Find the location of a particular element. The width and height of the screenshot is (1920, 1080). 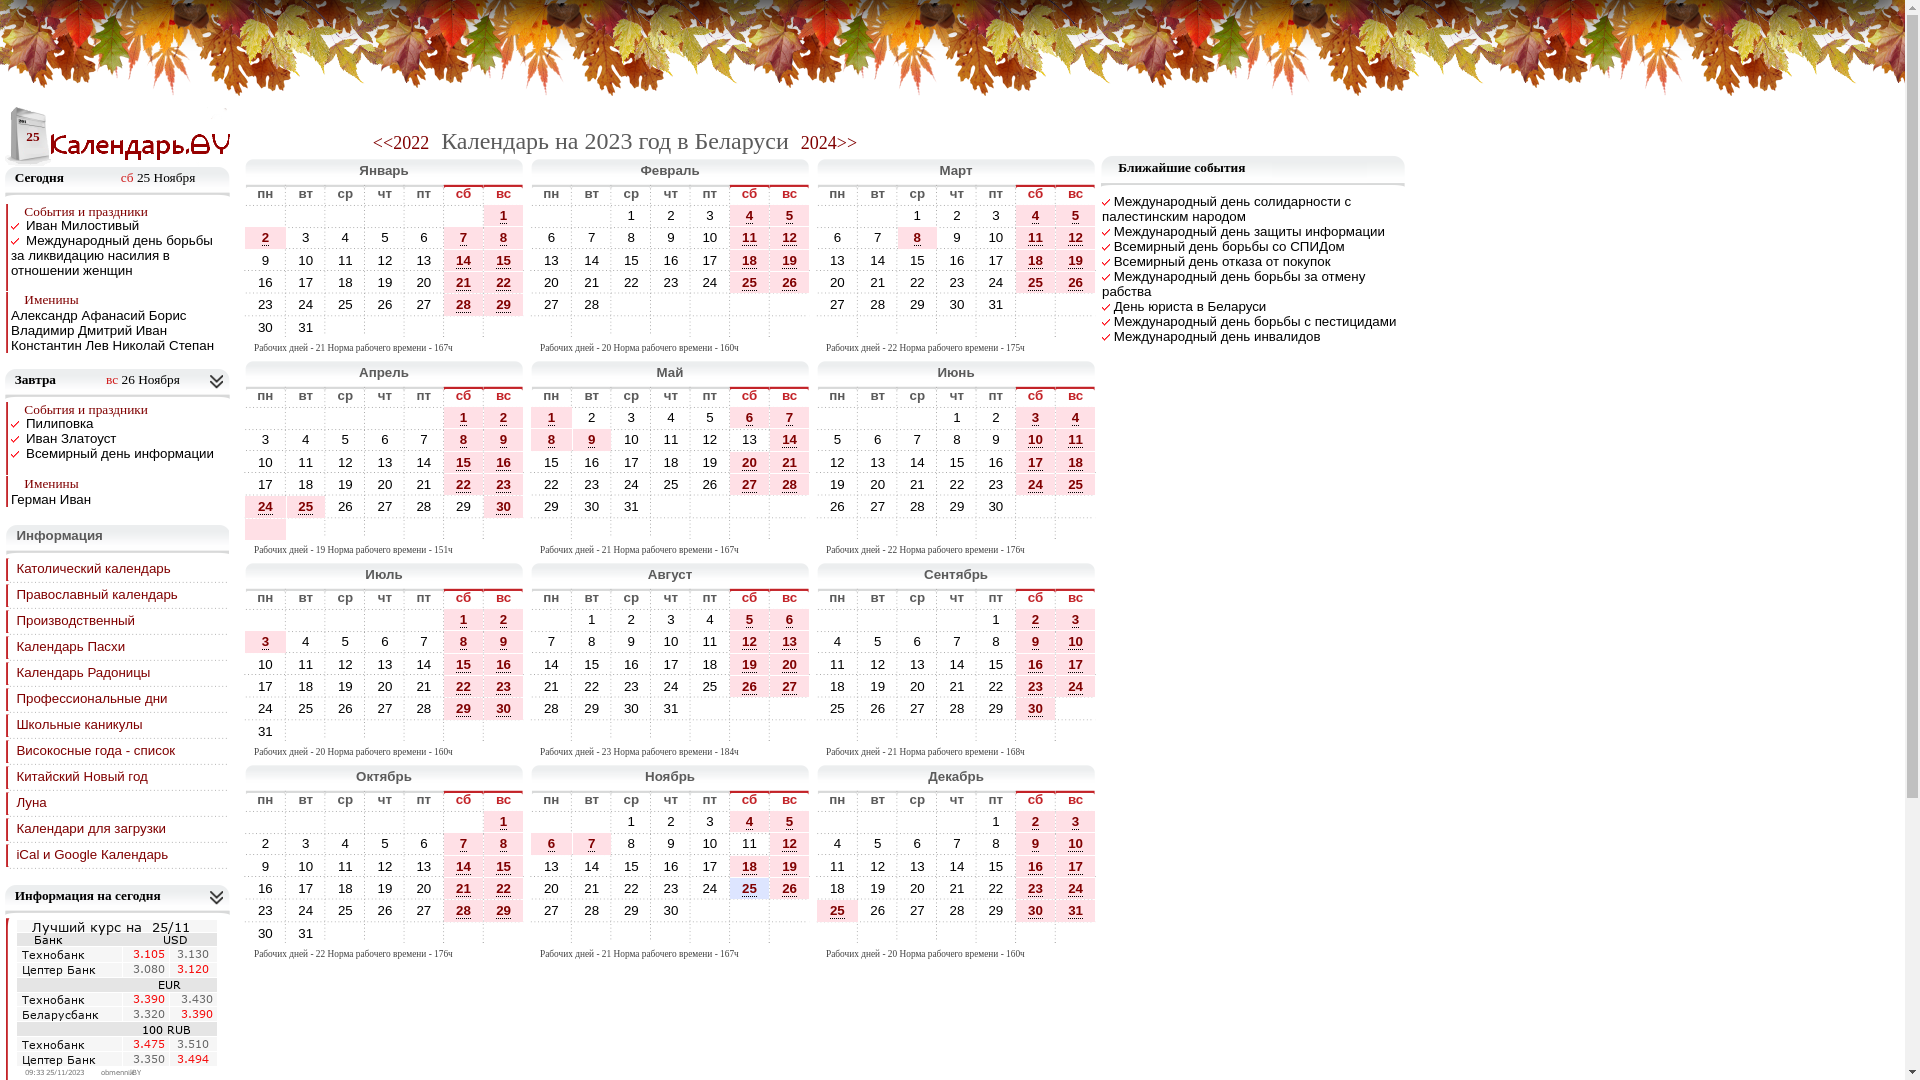

26 is located at coordinates (1076, 282).